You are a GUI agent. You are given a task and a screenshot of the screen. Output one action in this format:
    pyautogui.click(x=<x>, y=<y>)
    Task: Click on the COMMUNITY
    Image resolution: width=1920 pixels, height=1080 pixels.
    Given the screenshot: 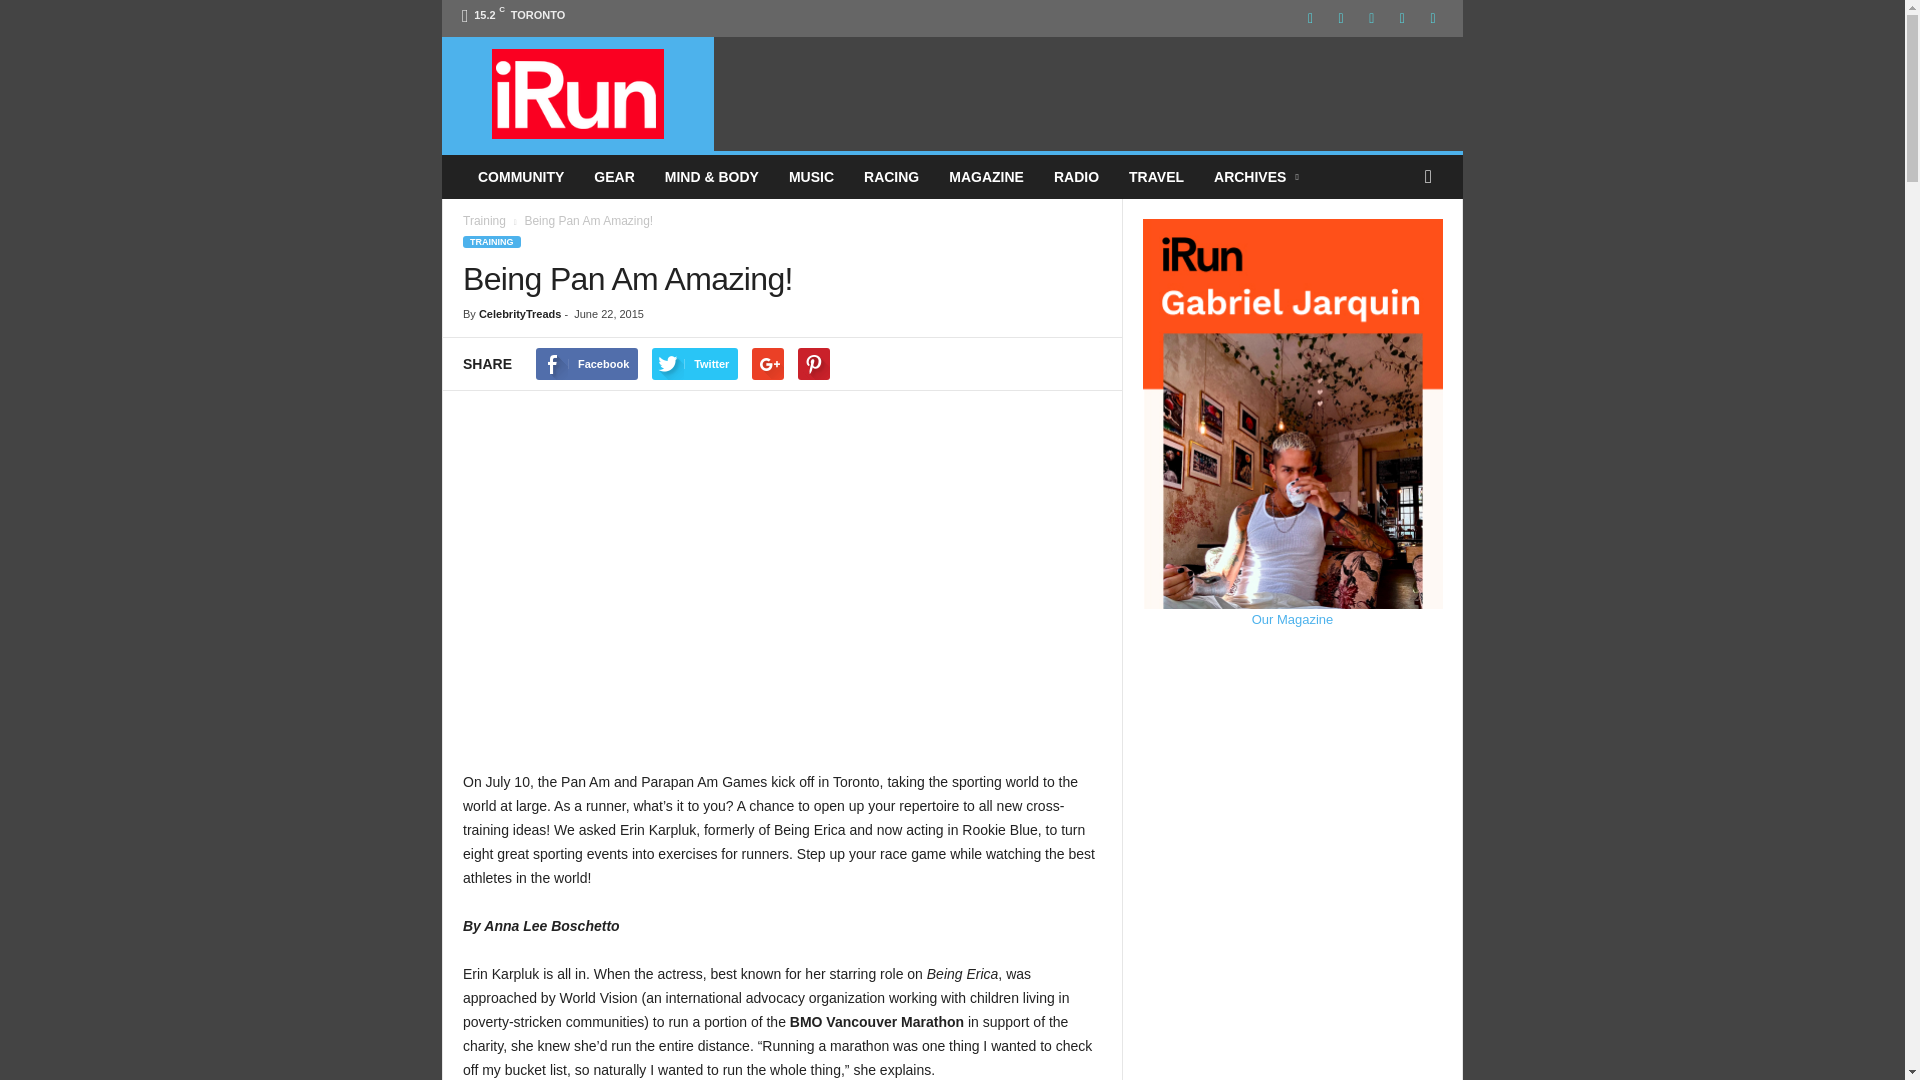 What is the action you would take?
    pyautogui.click(x=520, y=176)
    